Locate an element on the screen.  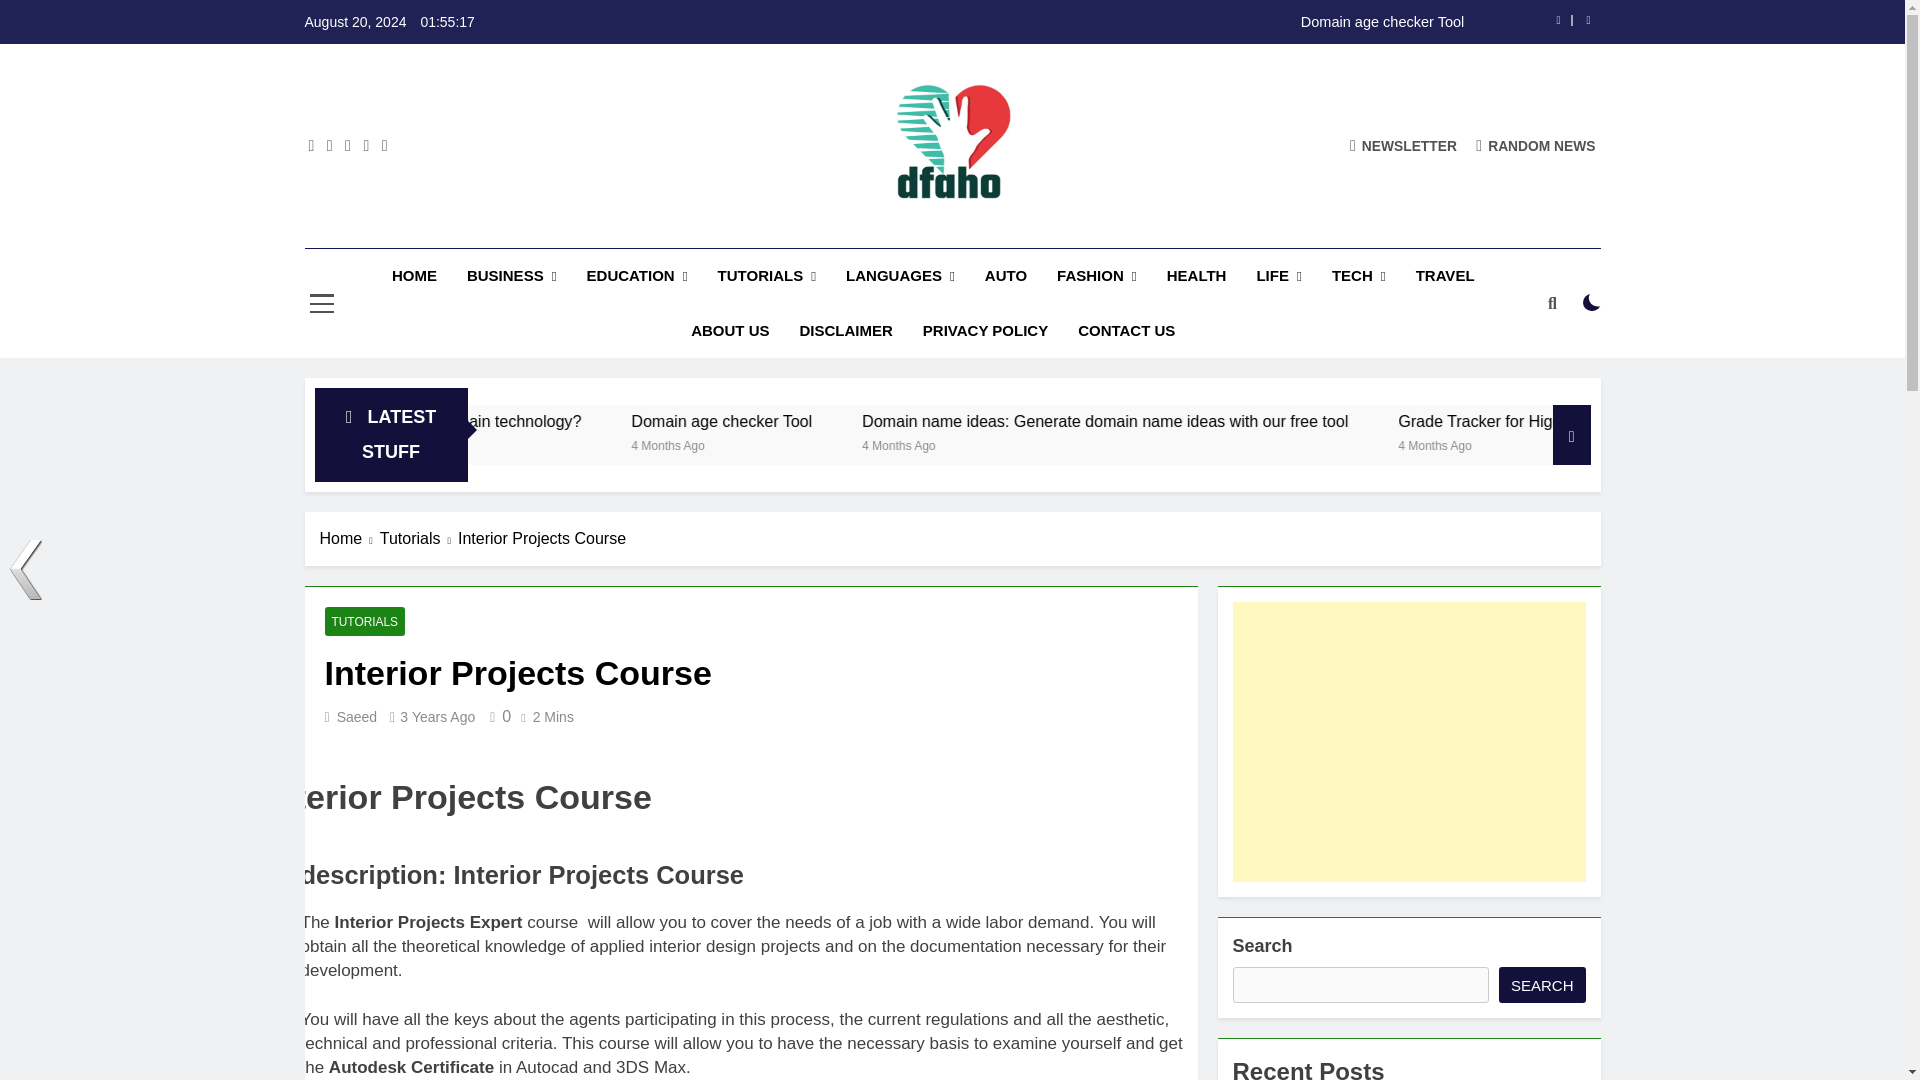
TUTORIALS is located at coordinates (766, 276).